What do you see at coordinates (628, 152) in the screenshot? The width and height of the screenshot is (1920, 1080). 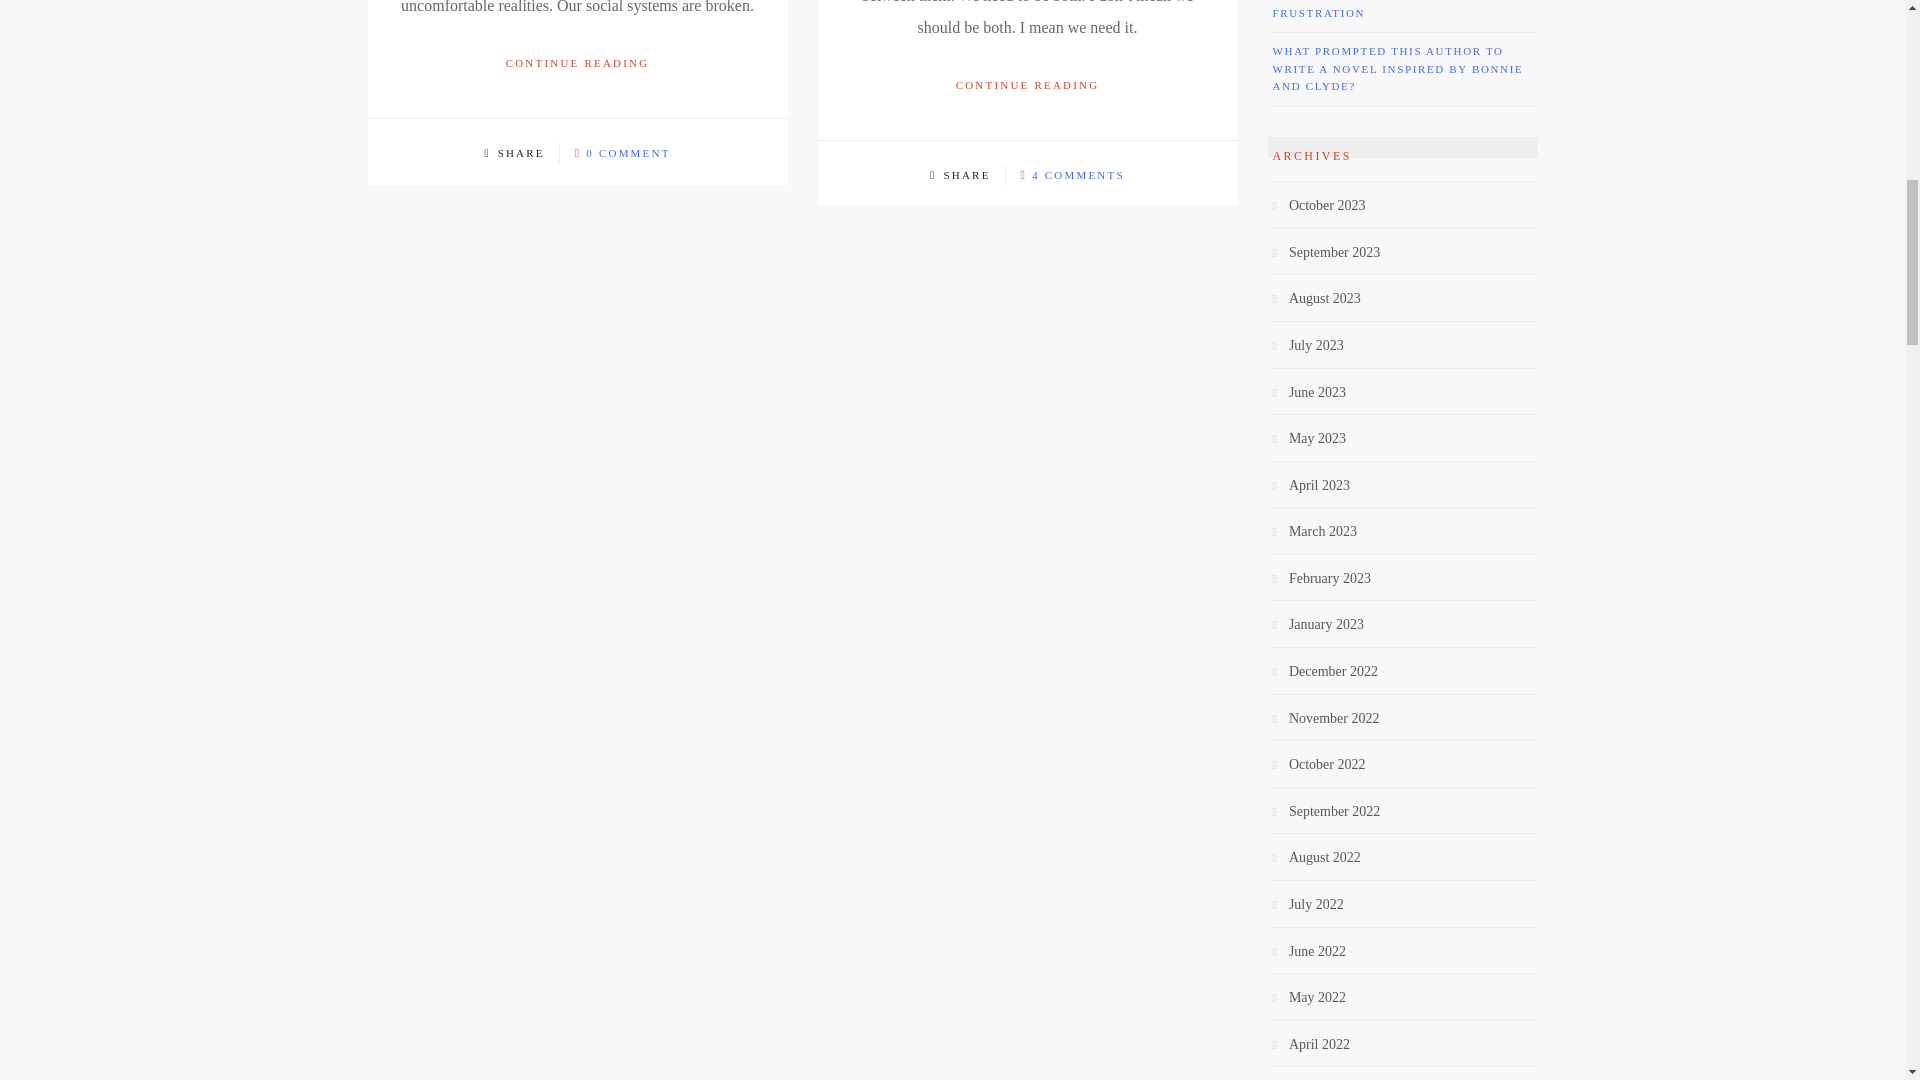 I see `0 COMMENT` at bounding box center [628, 152].